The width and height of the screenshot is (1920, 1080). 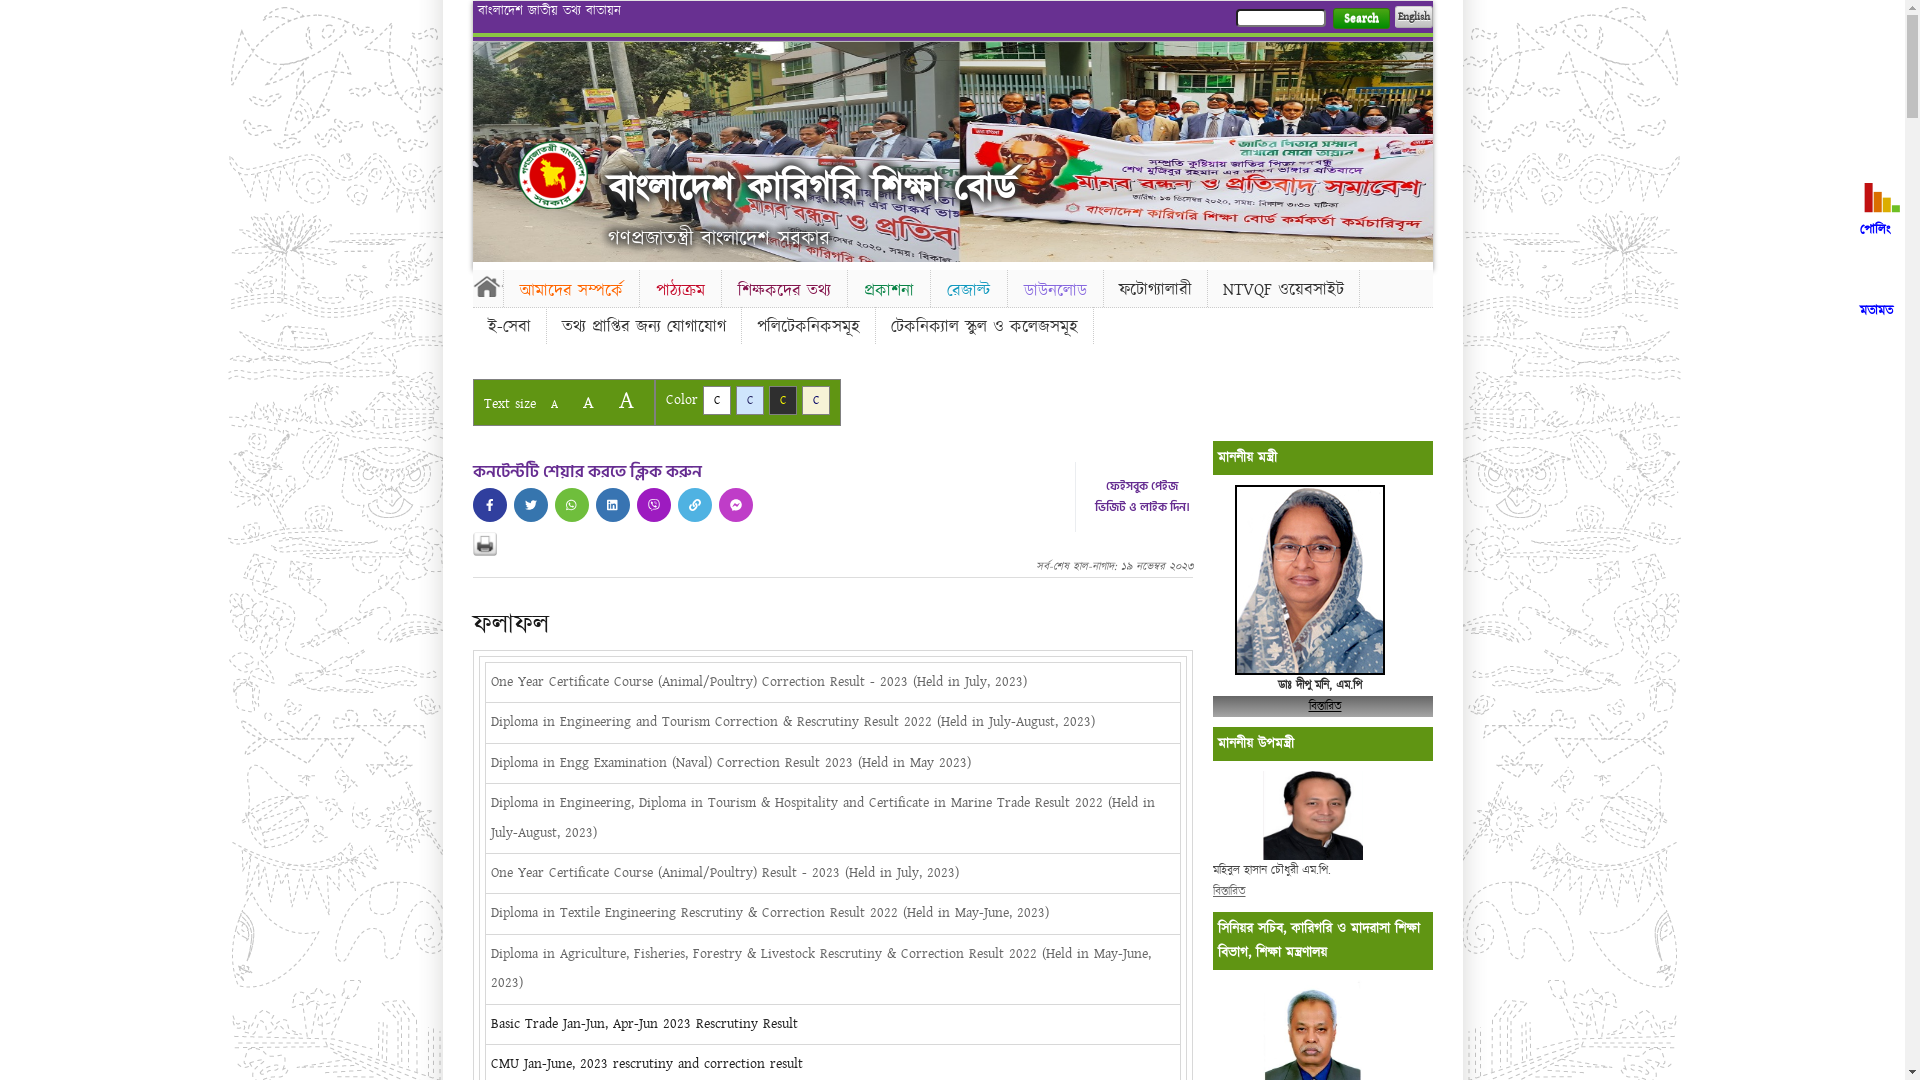 What do you see at coordinates (626, 400) in the screenshot?
I see `A` at bounding box center [626, 400].